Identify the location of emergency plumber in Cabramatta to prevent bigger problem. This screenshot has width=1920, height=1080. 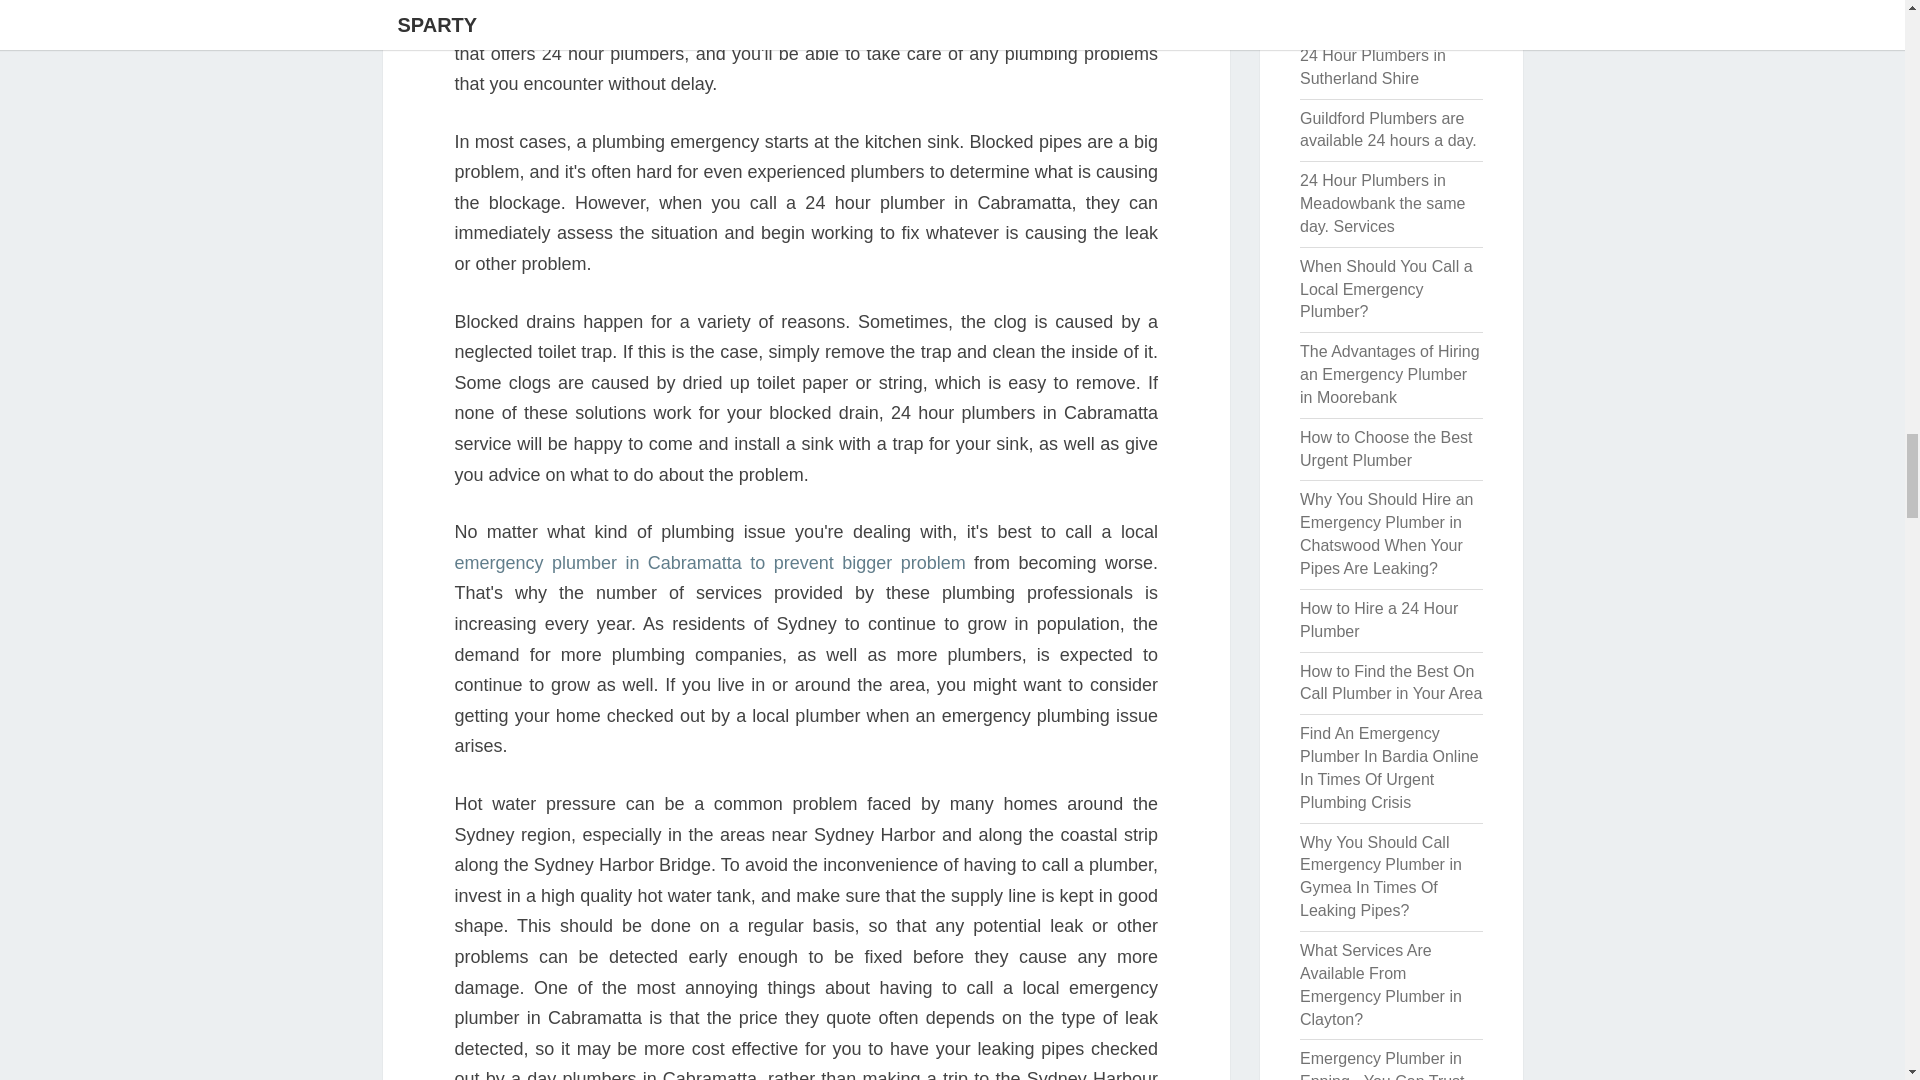
(709, 562).